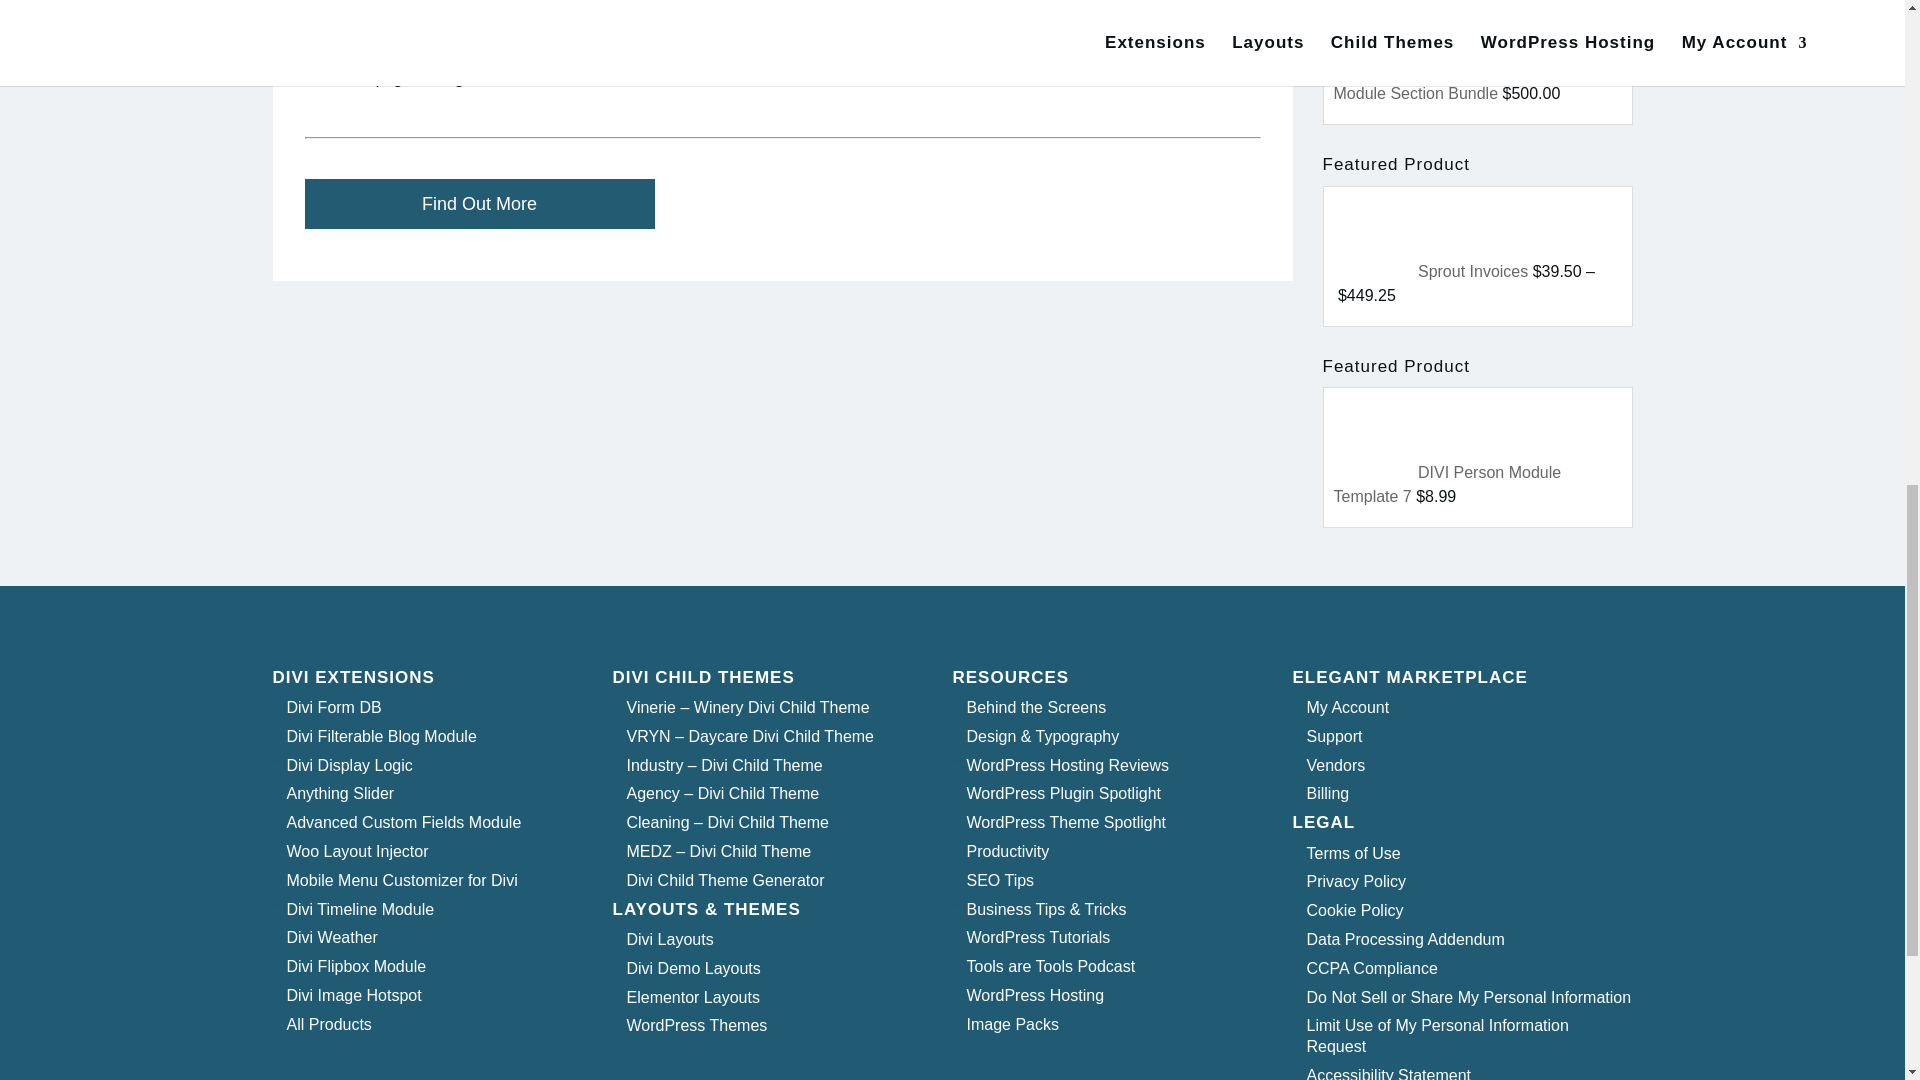 The height and width of the screenshot is (1080, 1920). Describe the element at coordinates (1452, 80) in the screenshot. I see `Ultimate Divi Portfolio Module Section Bundle` at that location.